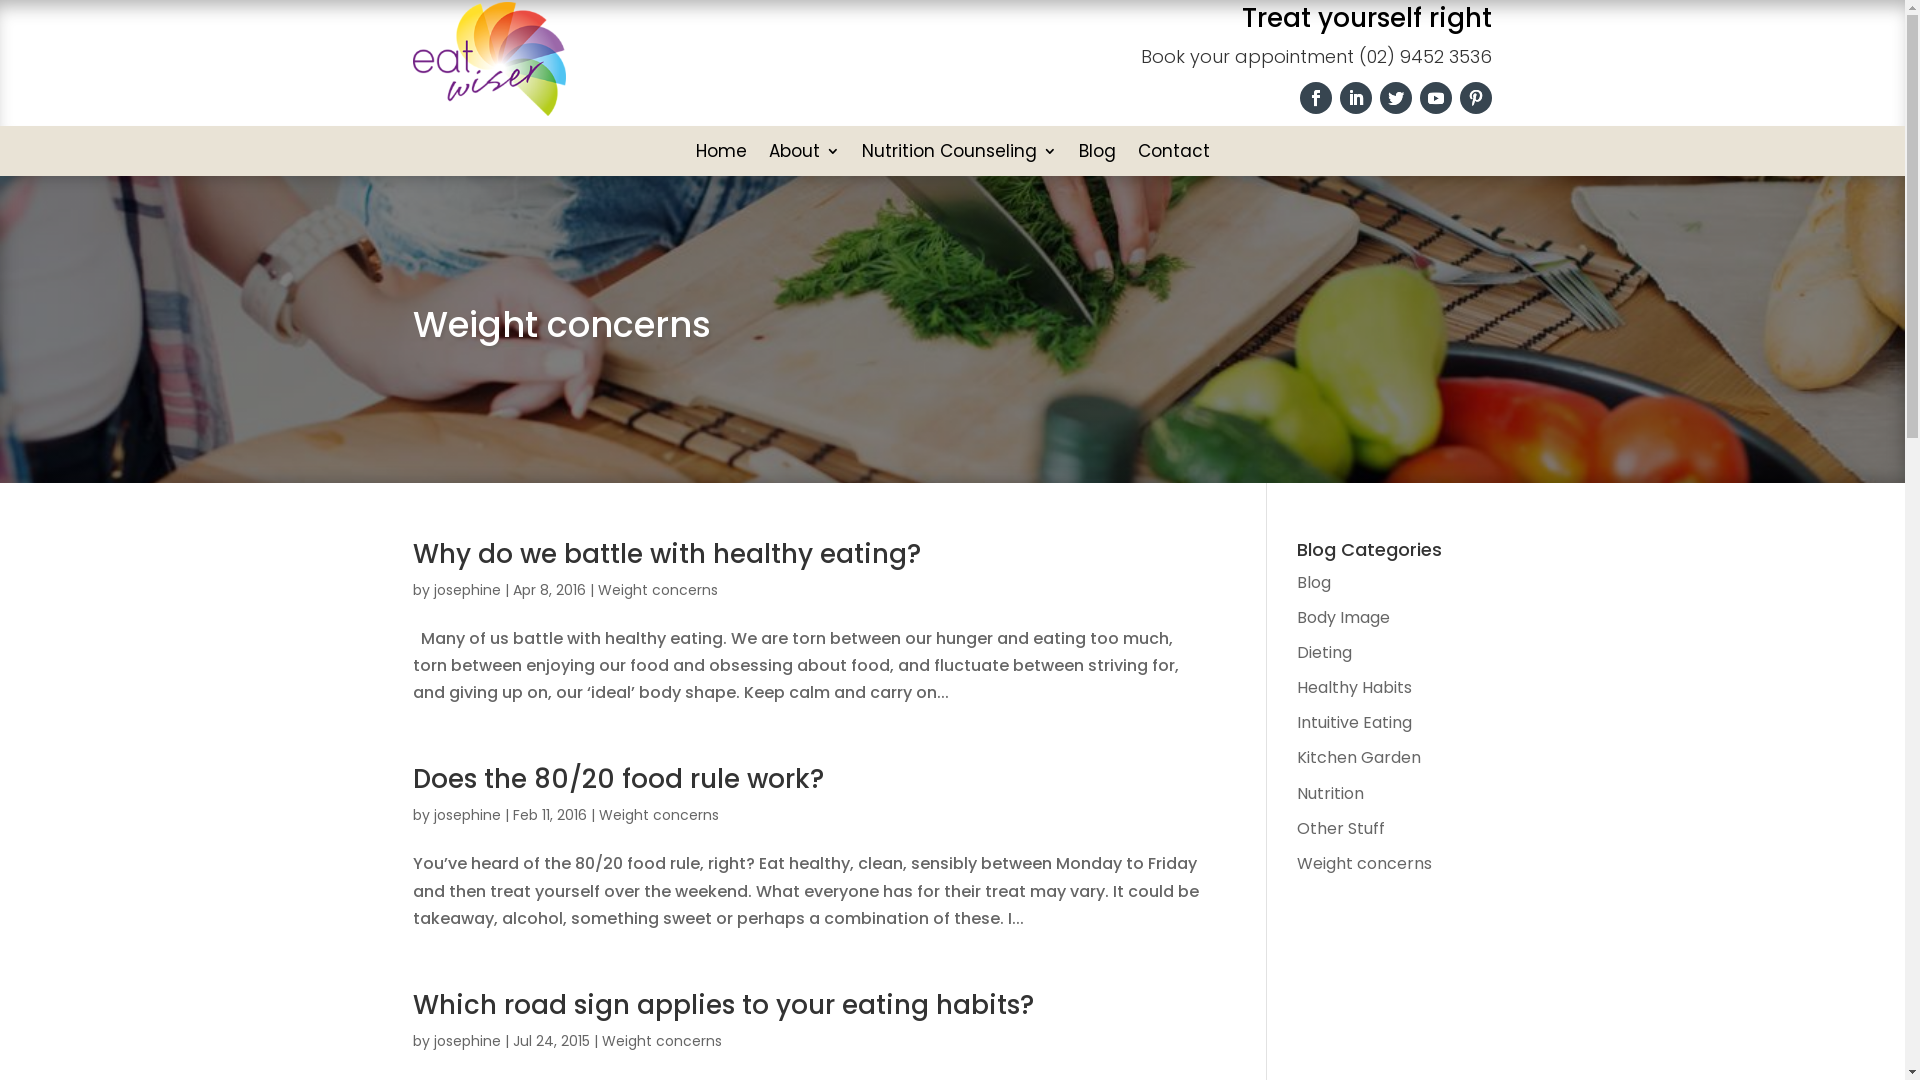 This screenshot has height=1080, width=1920. What do you see at coordinates (722, 155) in the screenshot?
I see `Home` at bounding box center [722, 155].